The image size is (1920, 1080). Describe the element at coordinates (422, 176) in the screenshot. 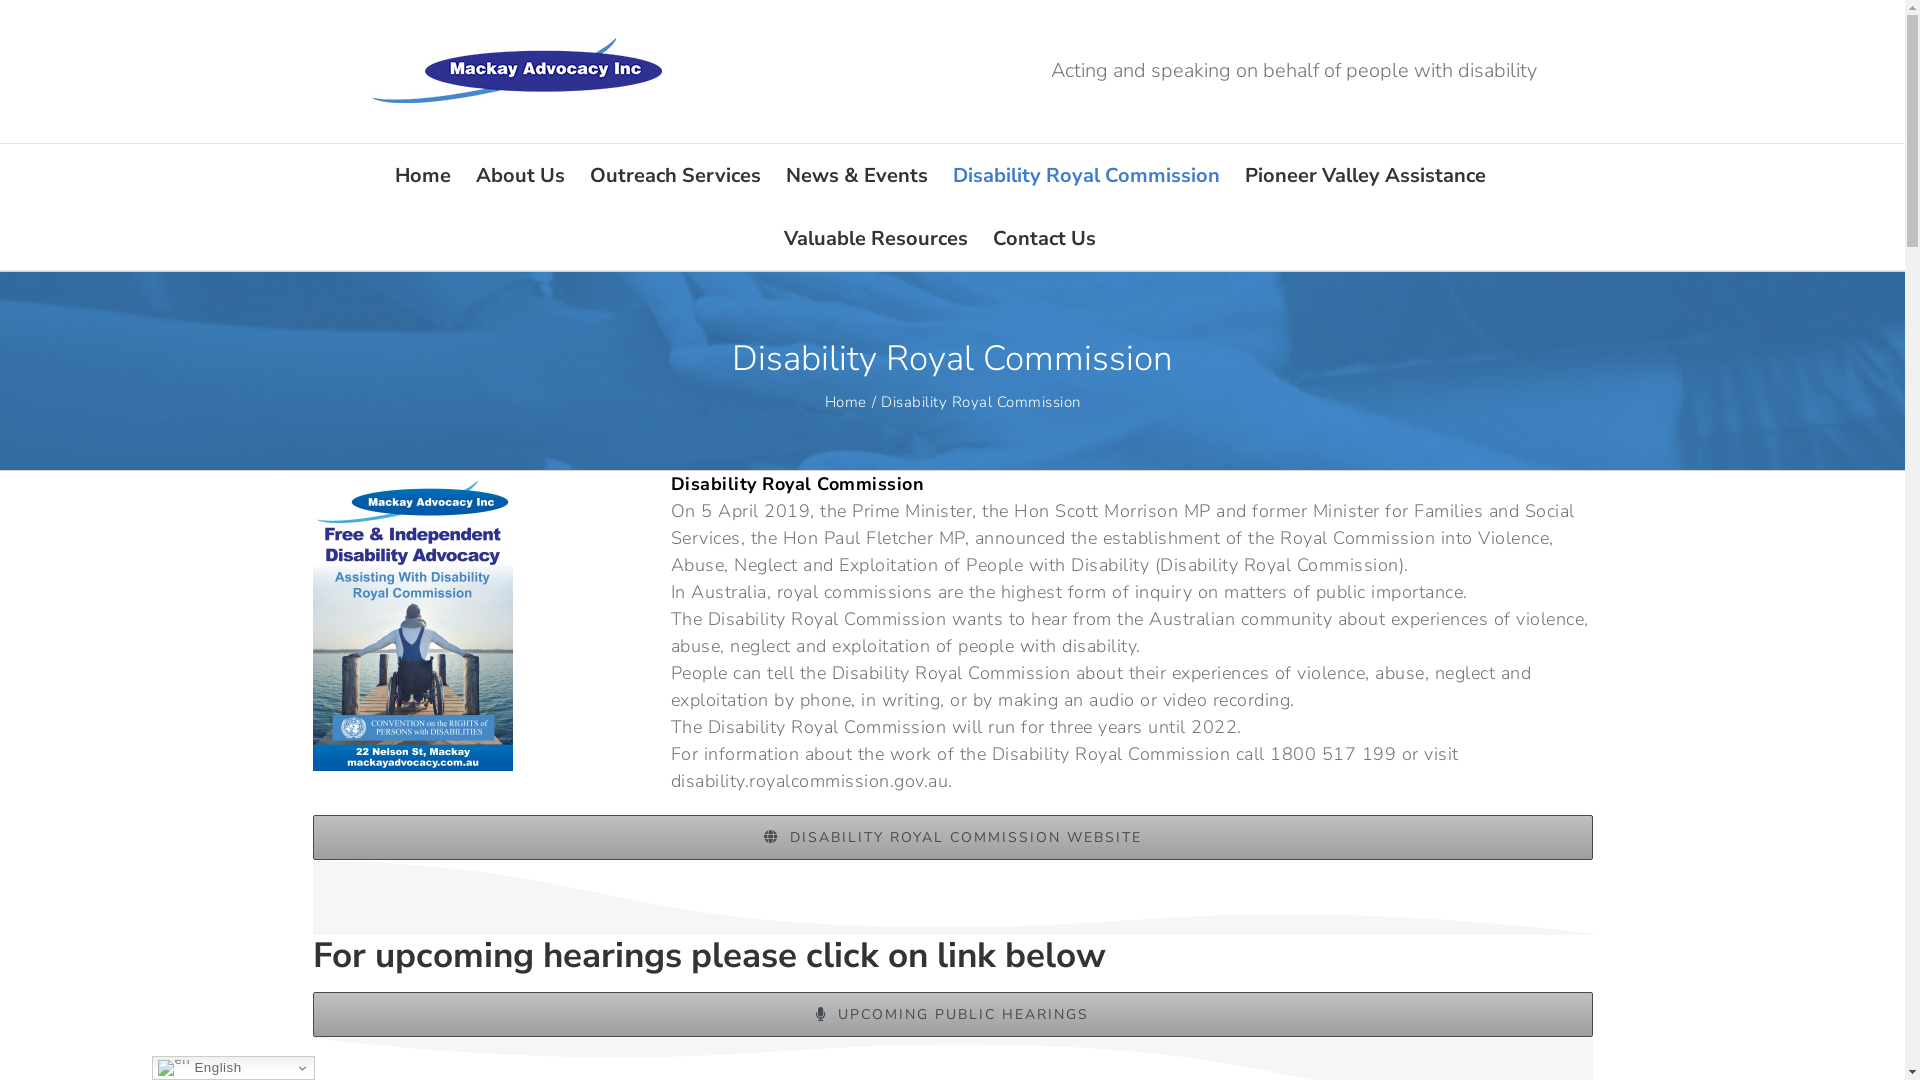

I see `Home` at that location.